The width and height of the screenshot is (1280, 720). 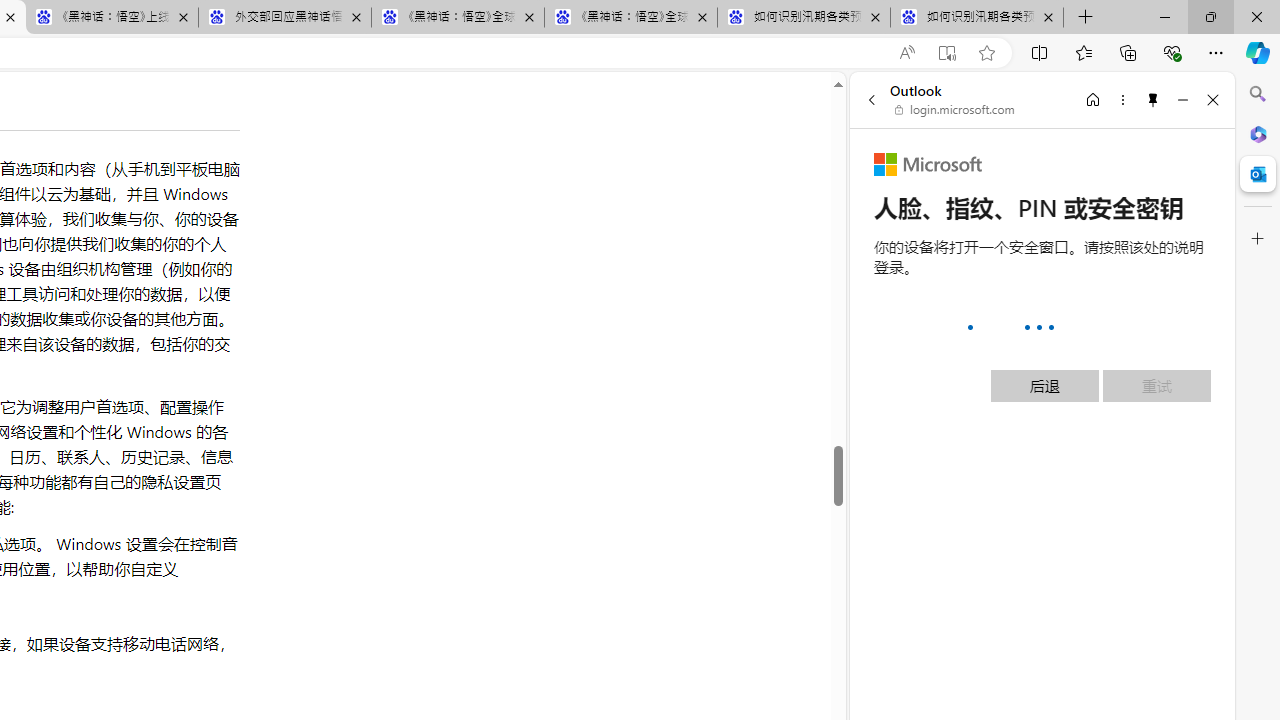 What do you see at coordinates (955, 110) in the screenshot?
I see `login.microsoft.com` at bounding box center [955, 110].